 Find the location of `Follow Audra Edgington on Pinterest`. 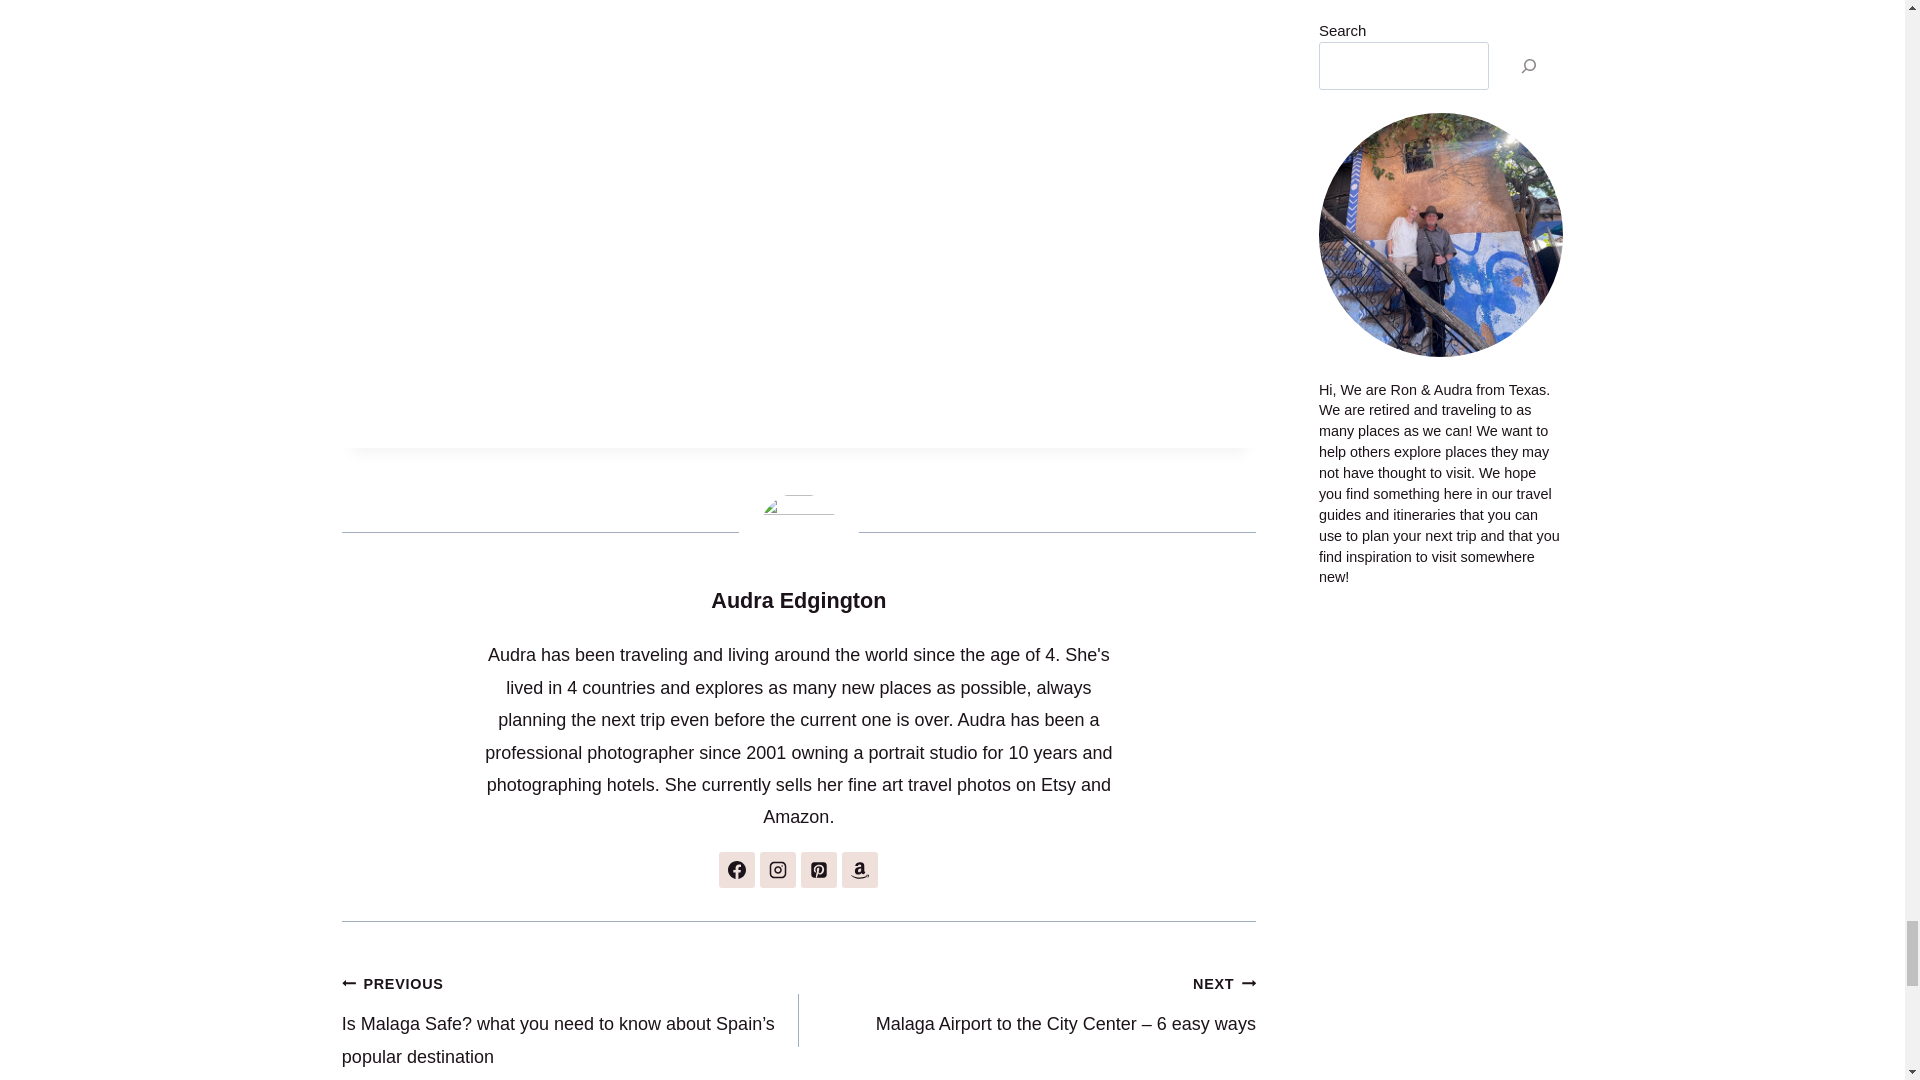

Follow Audra Edgington on Pinterest is located at coordinates (818, 870).